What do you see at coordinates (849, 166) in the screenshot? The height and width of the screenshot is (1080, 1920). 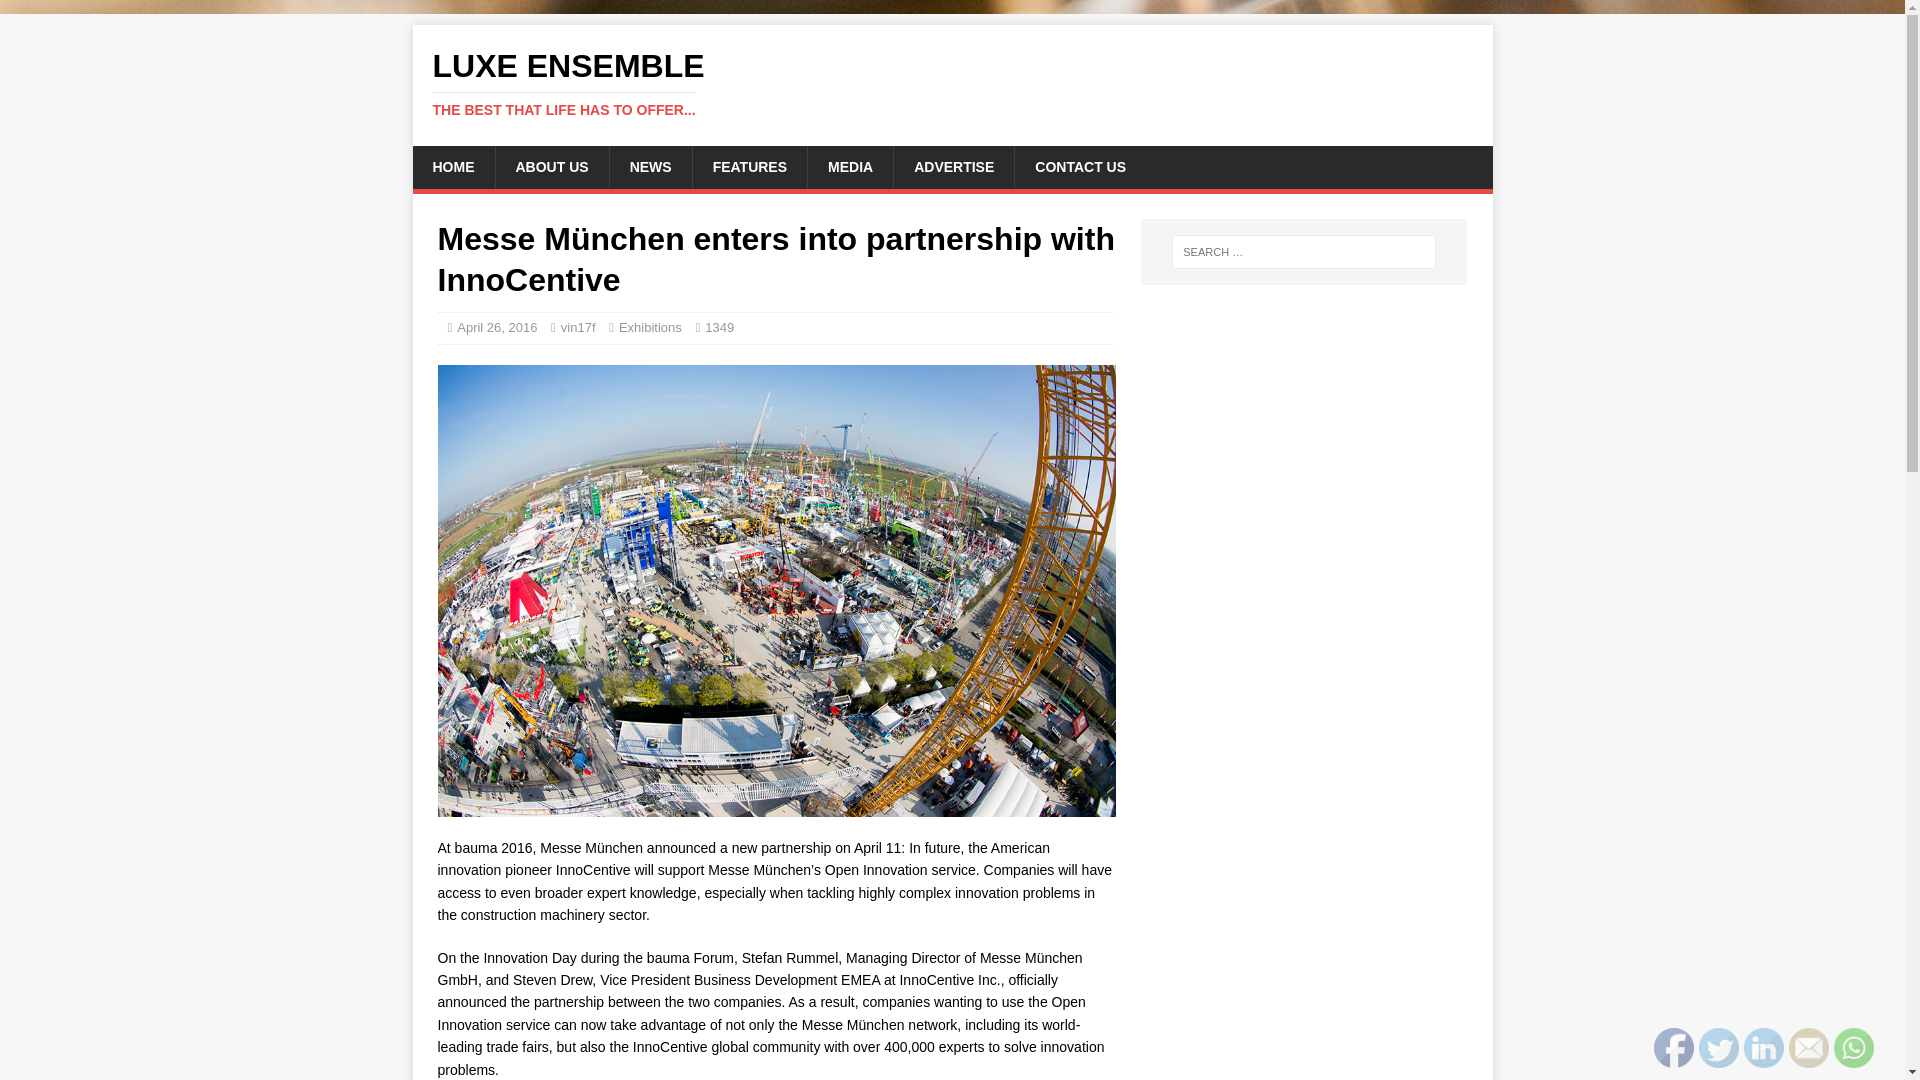 I see `1349` at bounding box center [849, 166].